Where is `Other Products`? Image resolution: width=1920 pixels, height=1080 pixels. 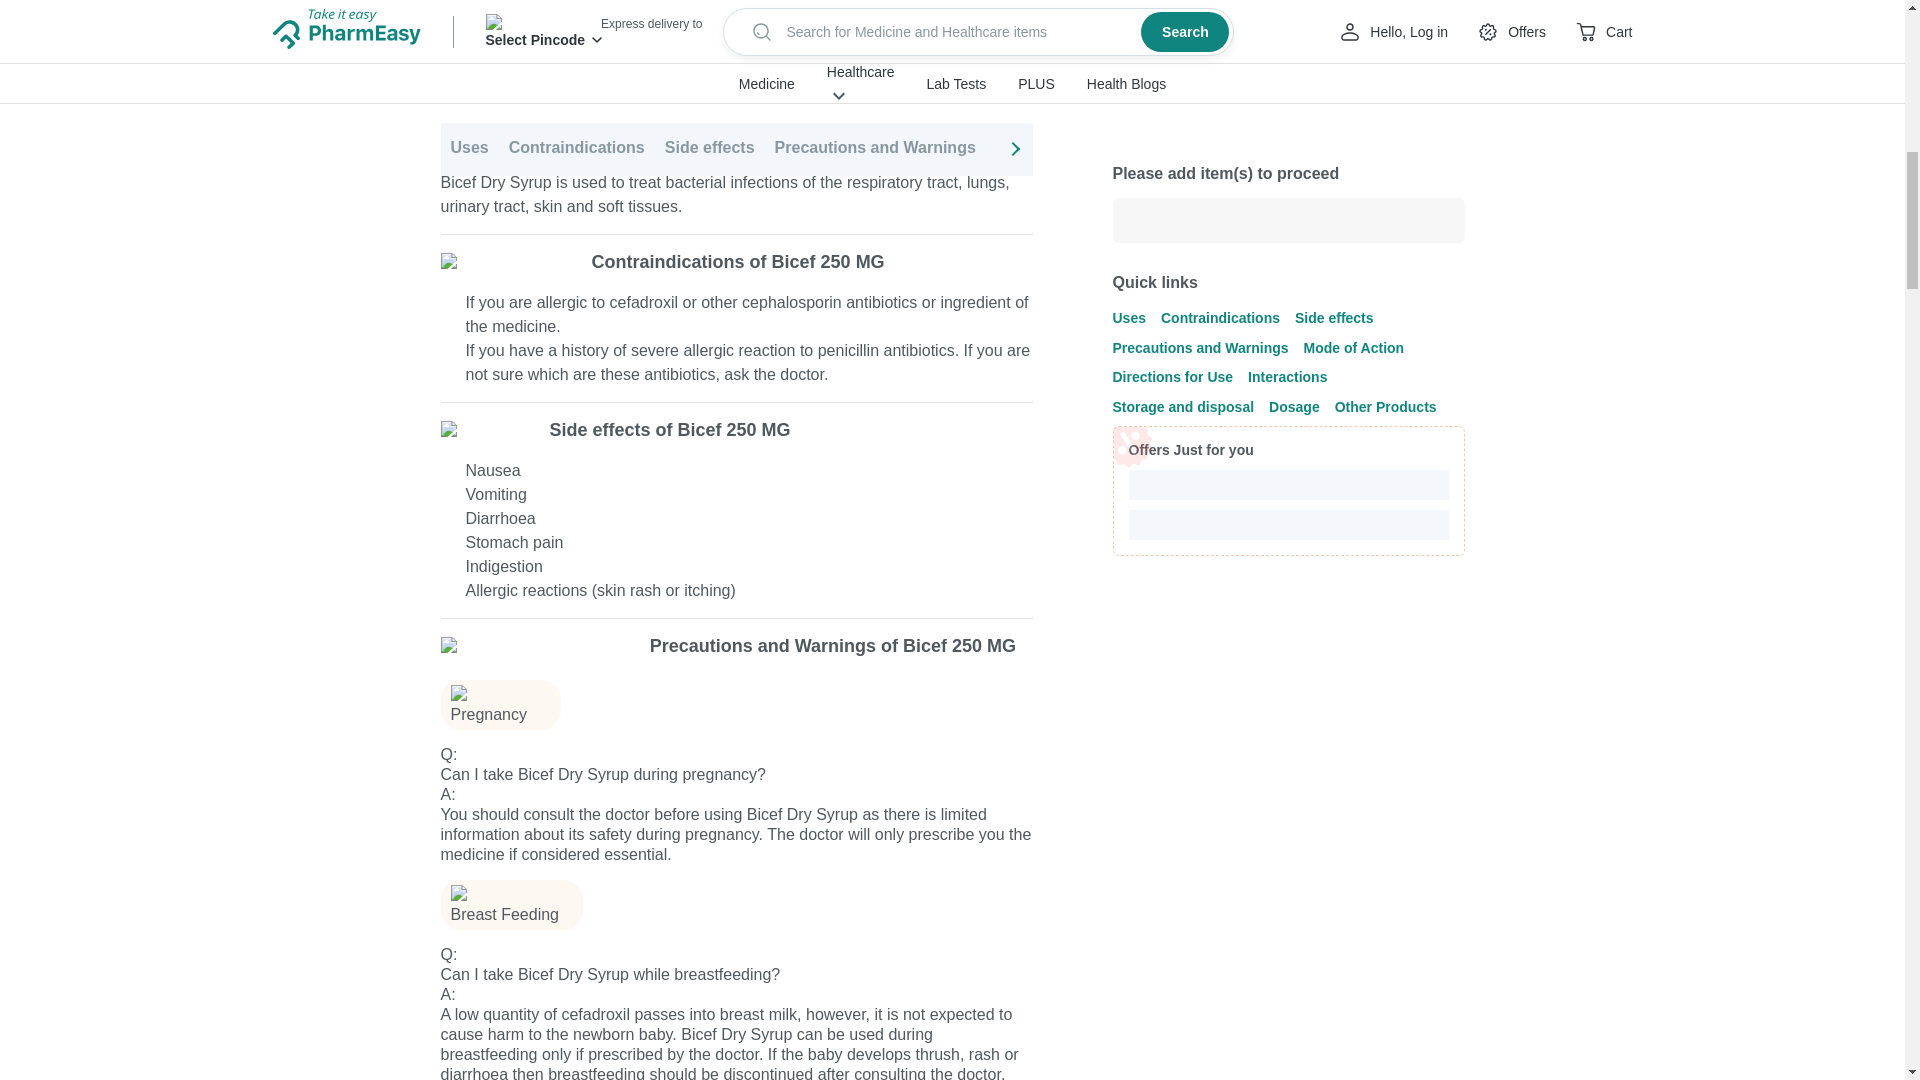
Other Products is located at coordinates (1717, 62).